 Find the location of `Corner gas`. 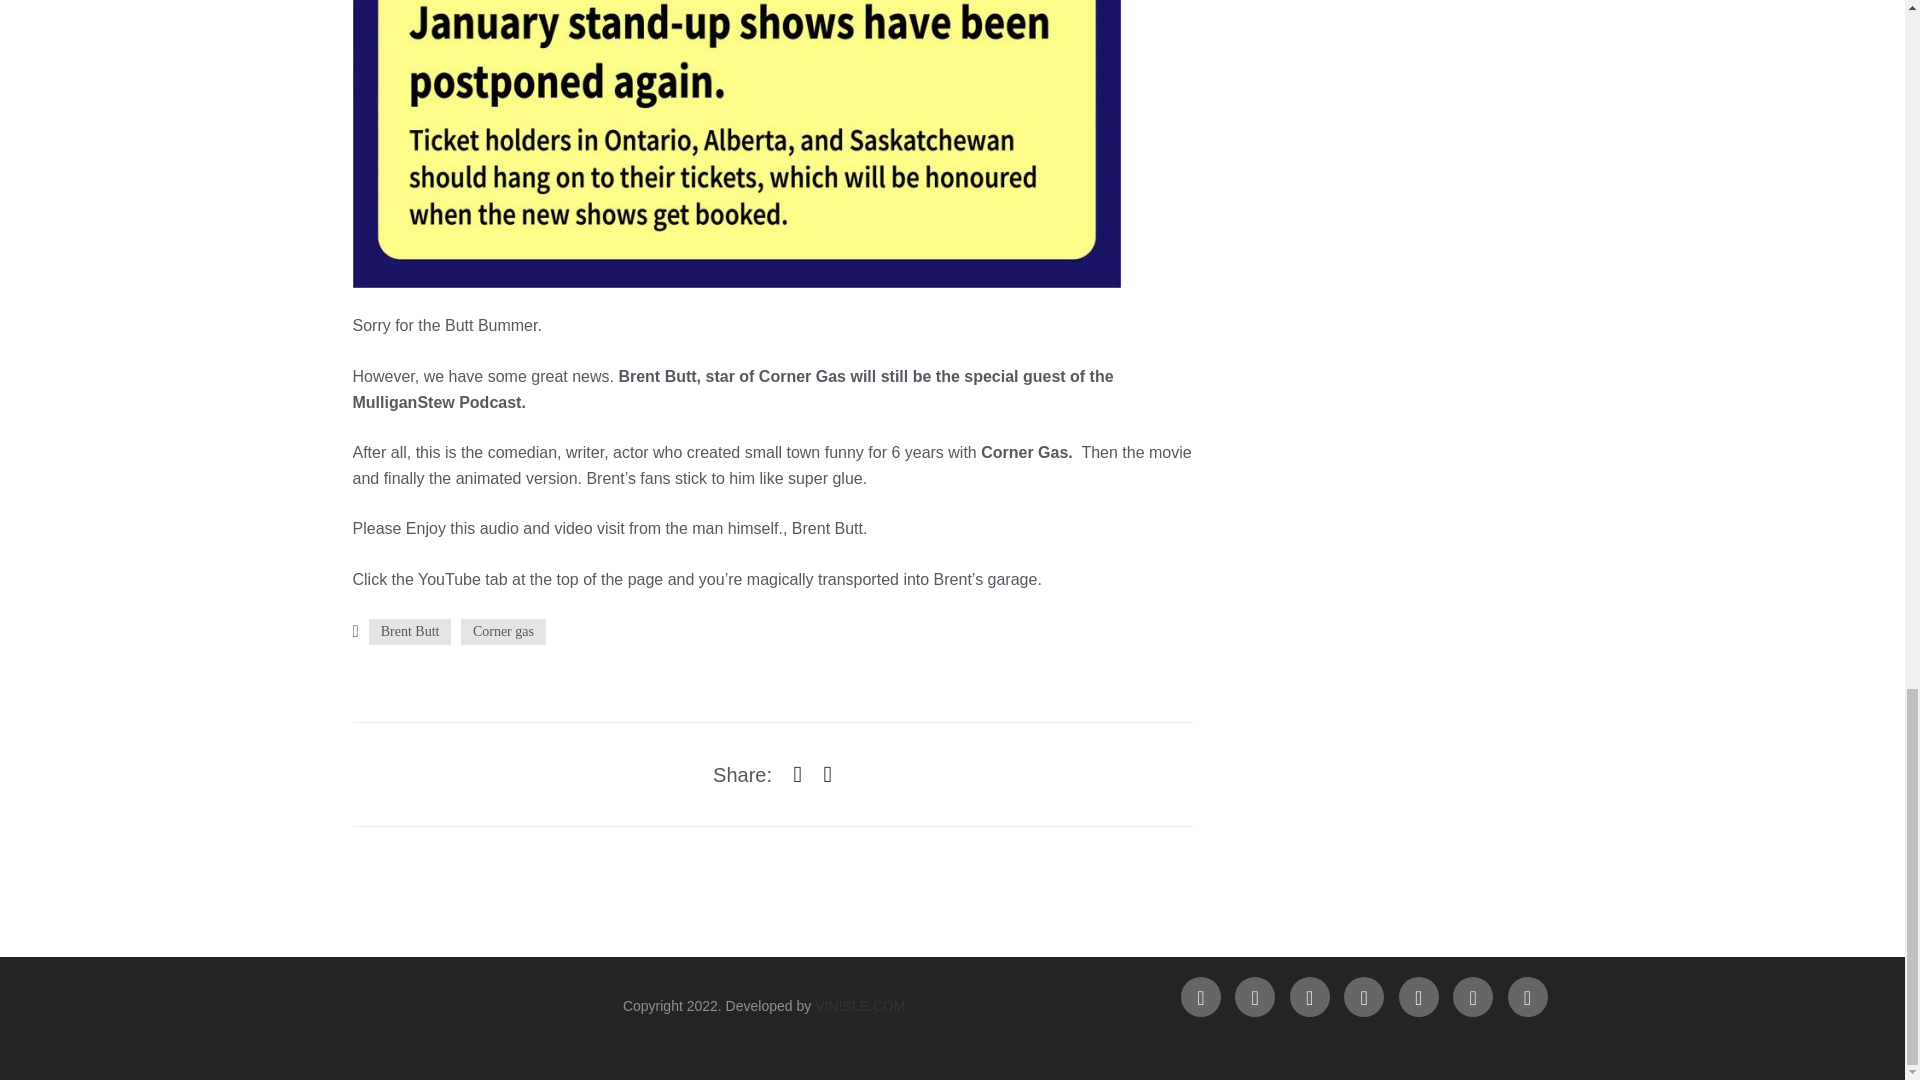

Corner gas is located at coordinates (502, 631).